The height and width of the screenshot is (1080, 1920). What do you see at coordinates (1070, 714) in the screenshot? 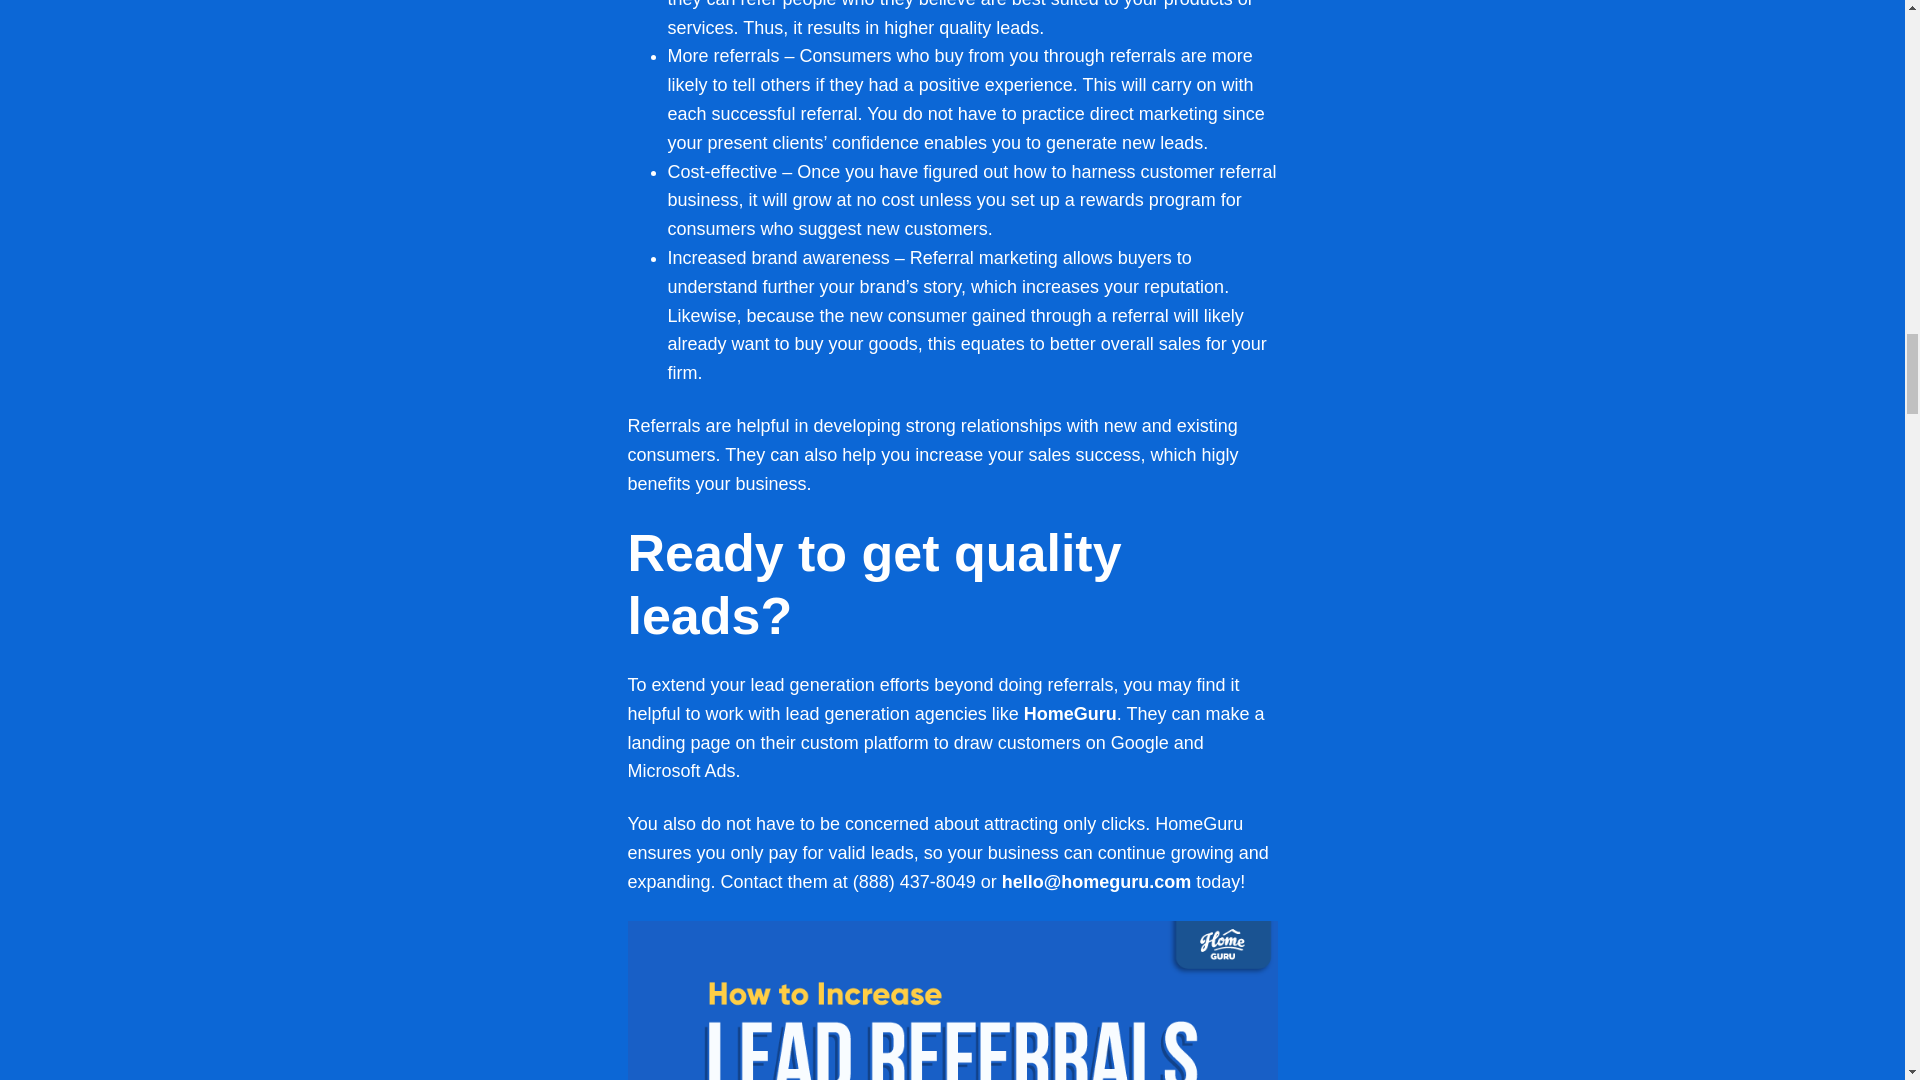
I see `HomeGuru` at bounding box center [1070, 714].